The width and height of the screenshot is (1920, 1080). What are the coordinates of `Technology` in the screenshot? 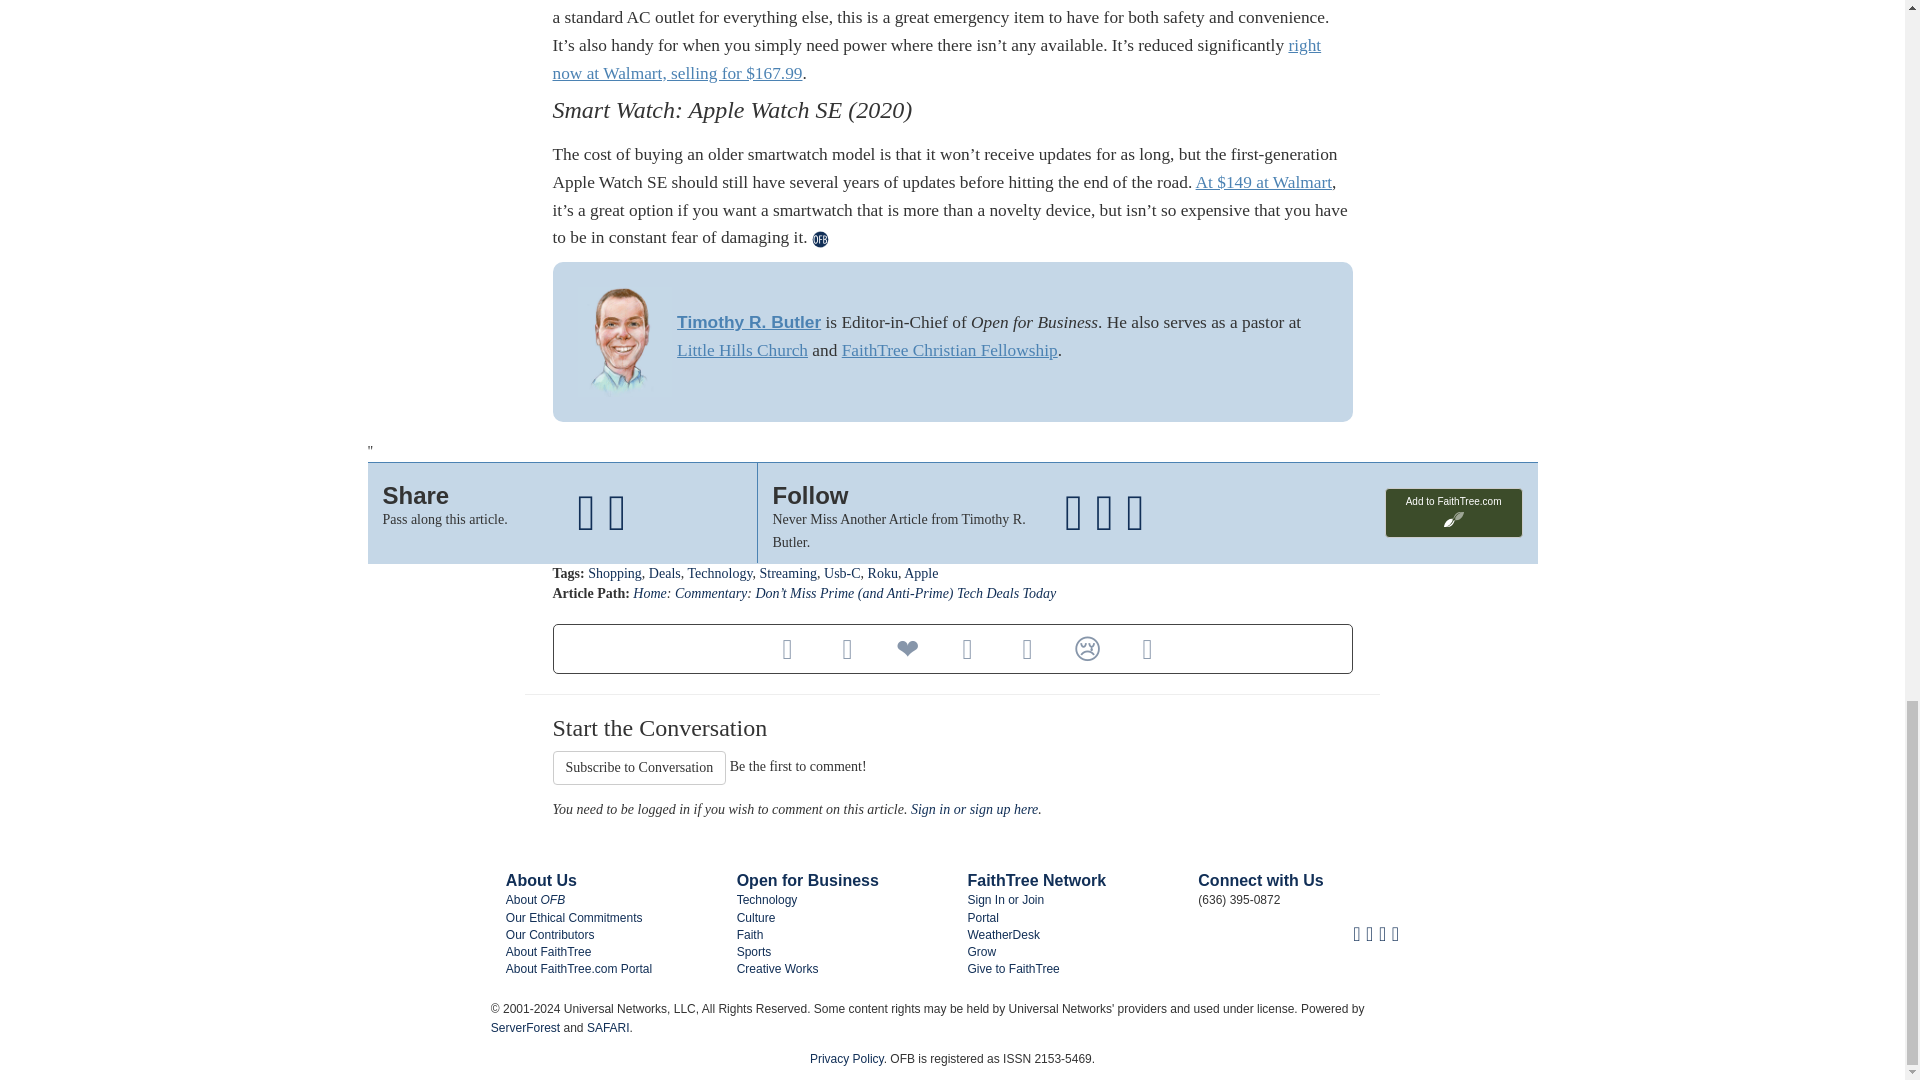 It's located at (720, 573).